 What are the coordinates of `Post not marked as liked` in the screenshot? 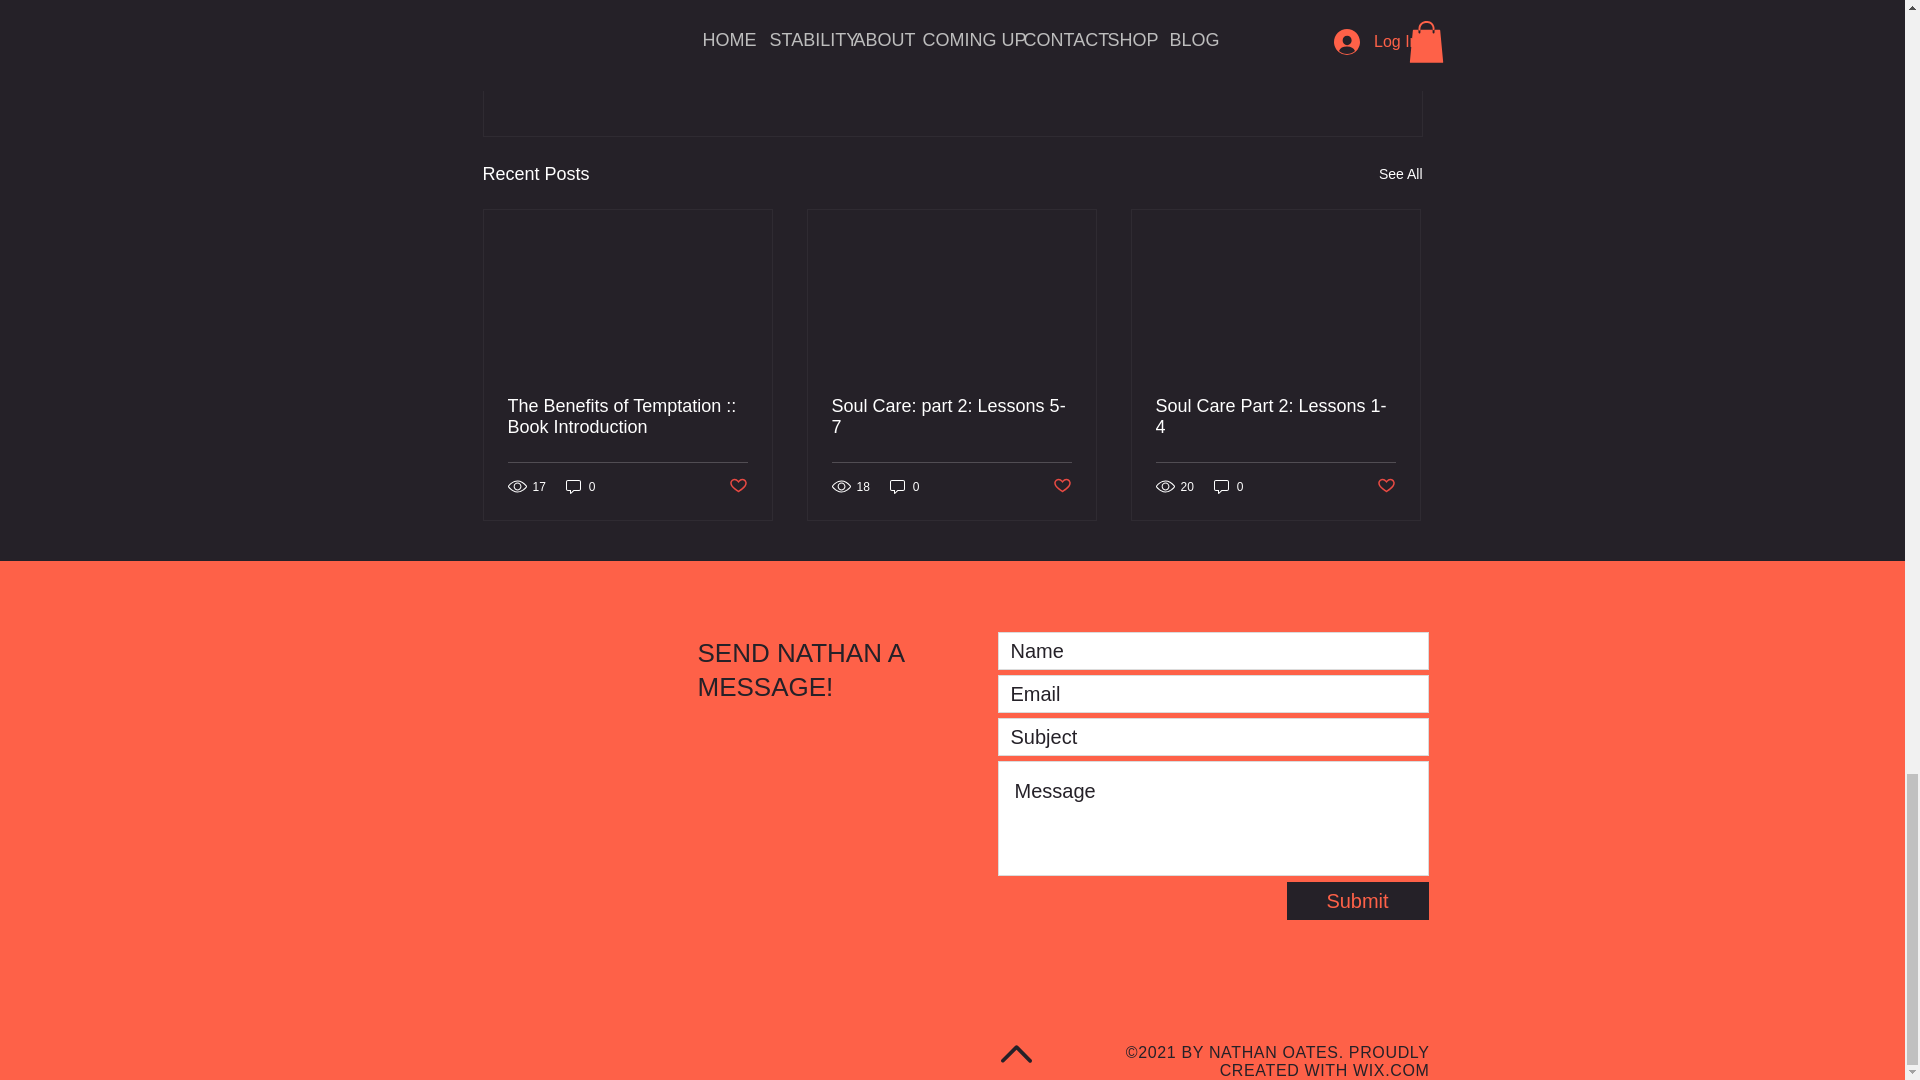 It's located at (1062, 486).